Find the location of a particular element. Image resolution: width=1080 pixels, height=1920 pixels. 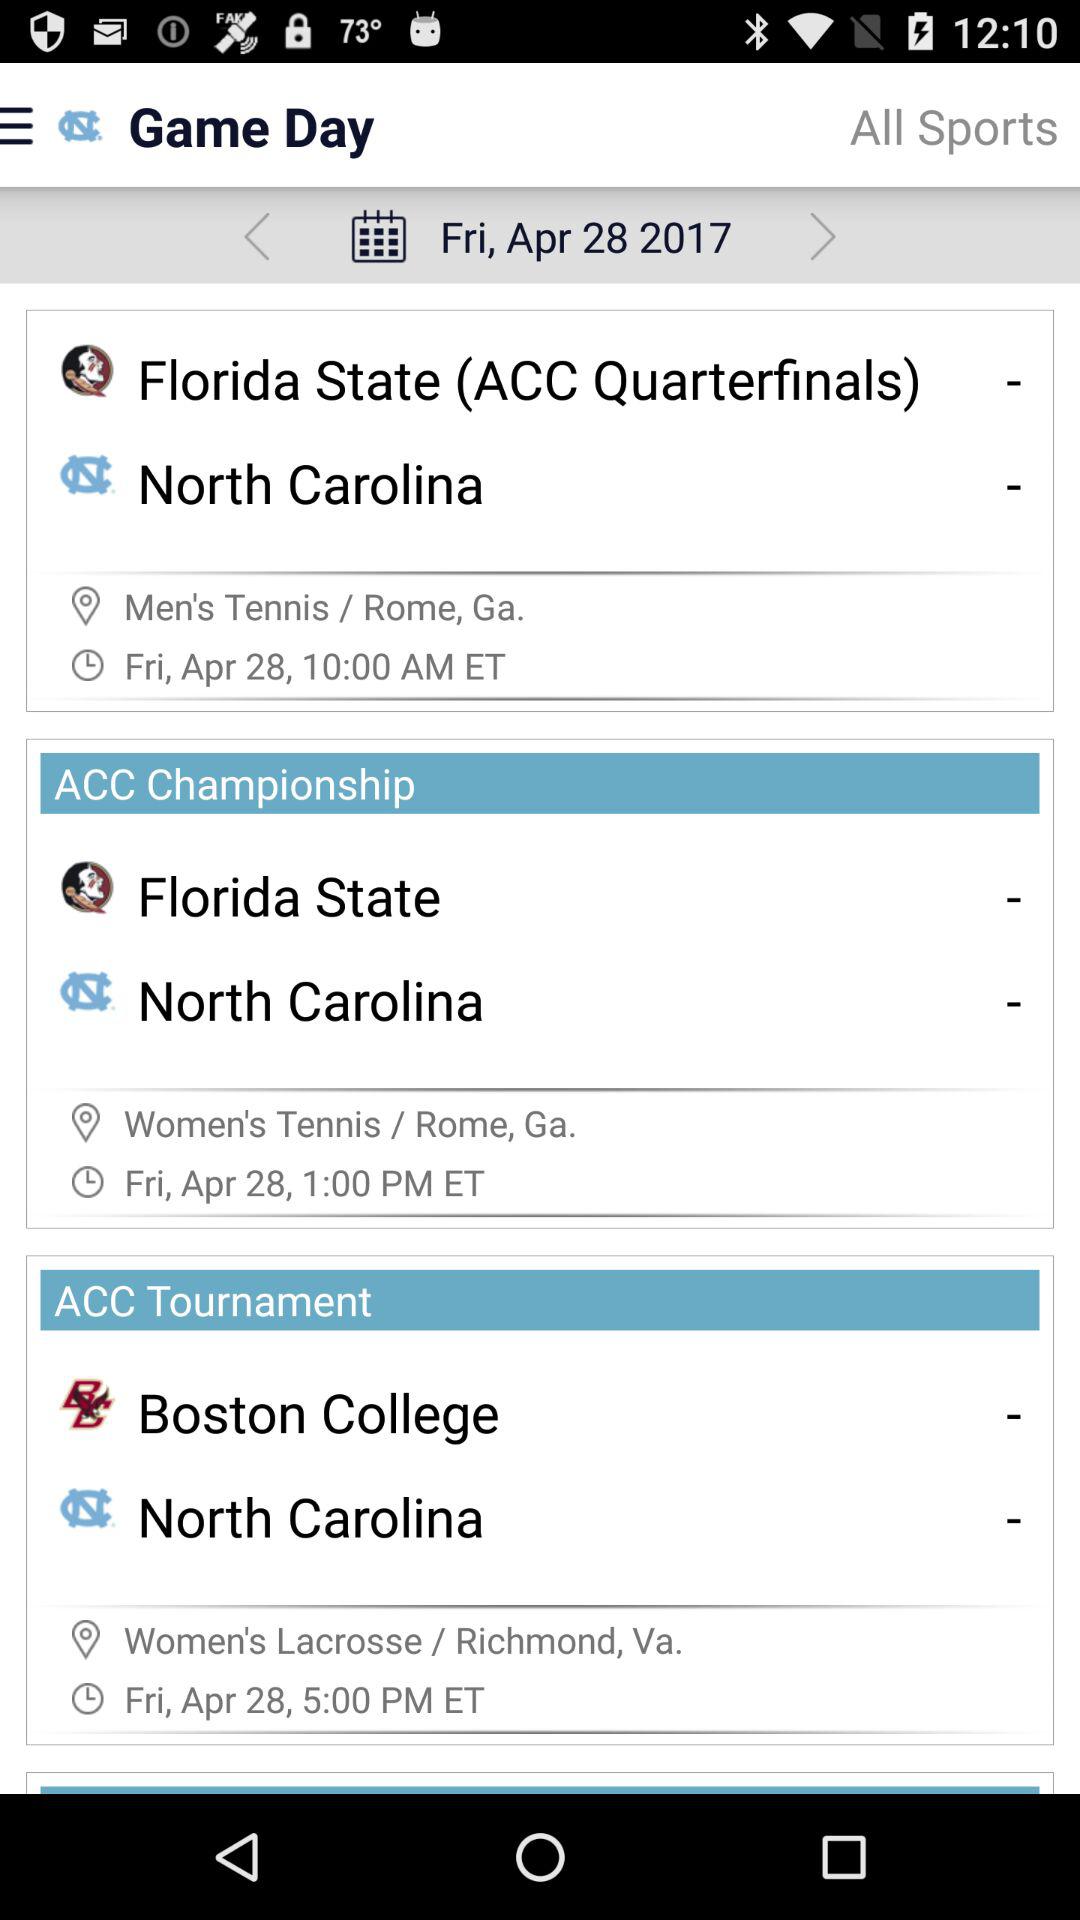

press app below the game day item is located at coordinates (256, 236).